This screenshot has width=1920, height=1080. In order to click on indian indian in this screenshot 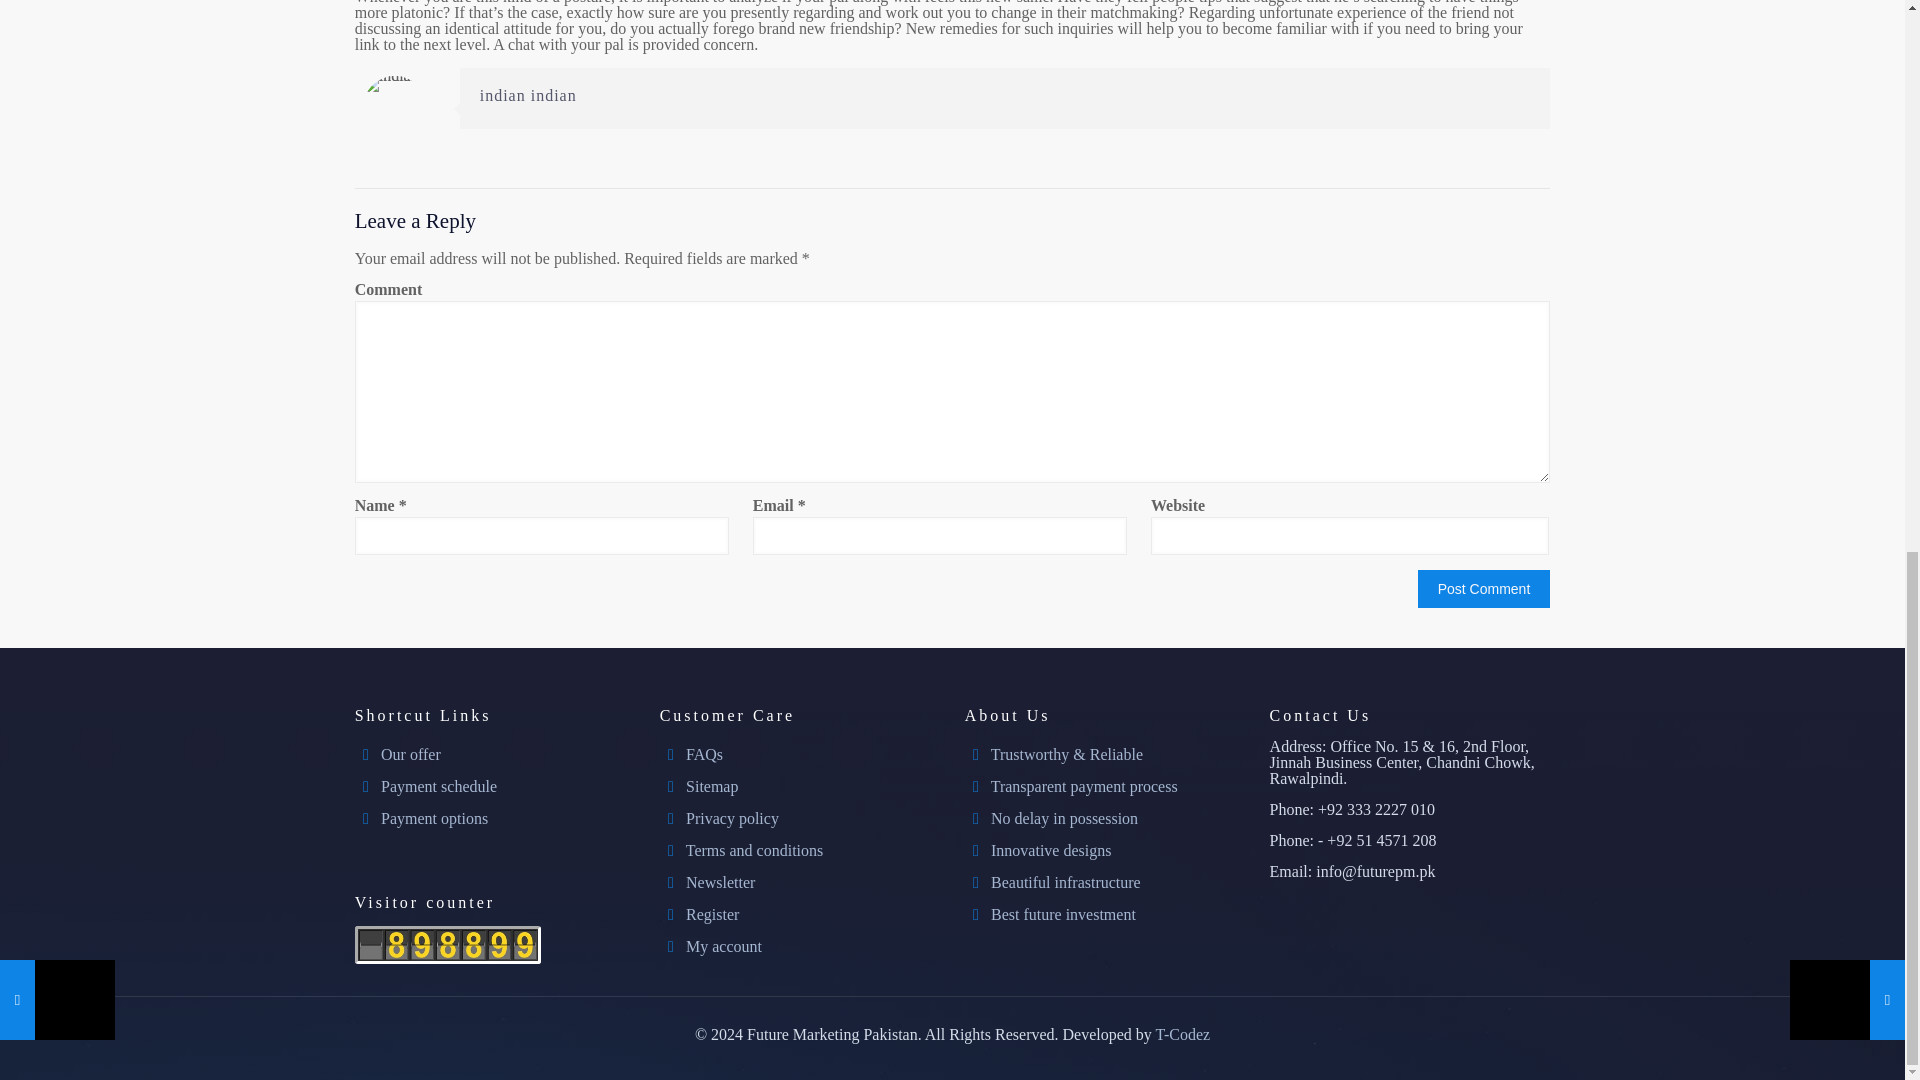, I will do `click(528, 95)`.